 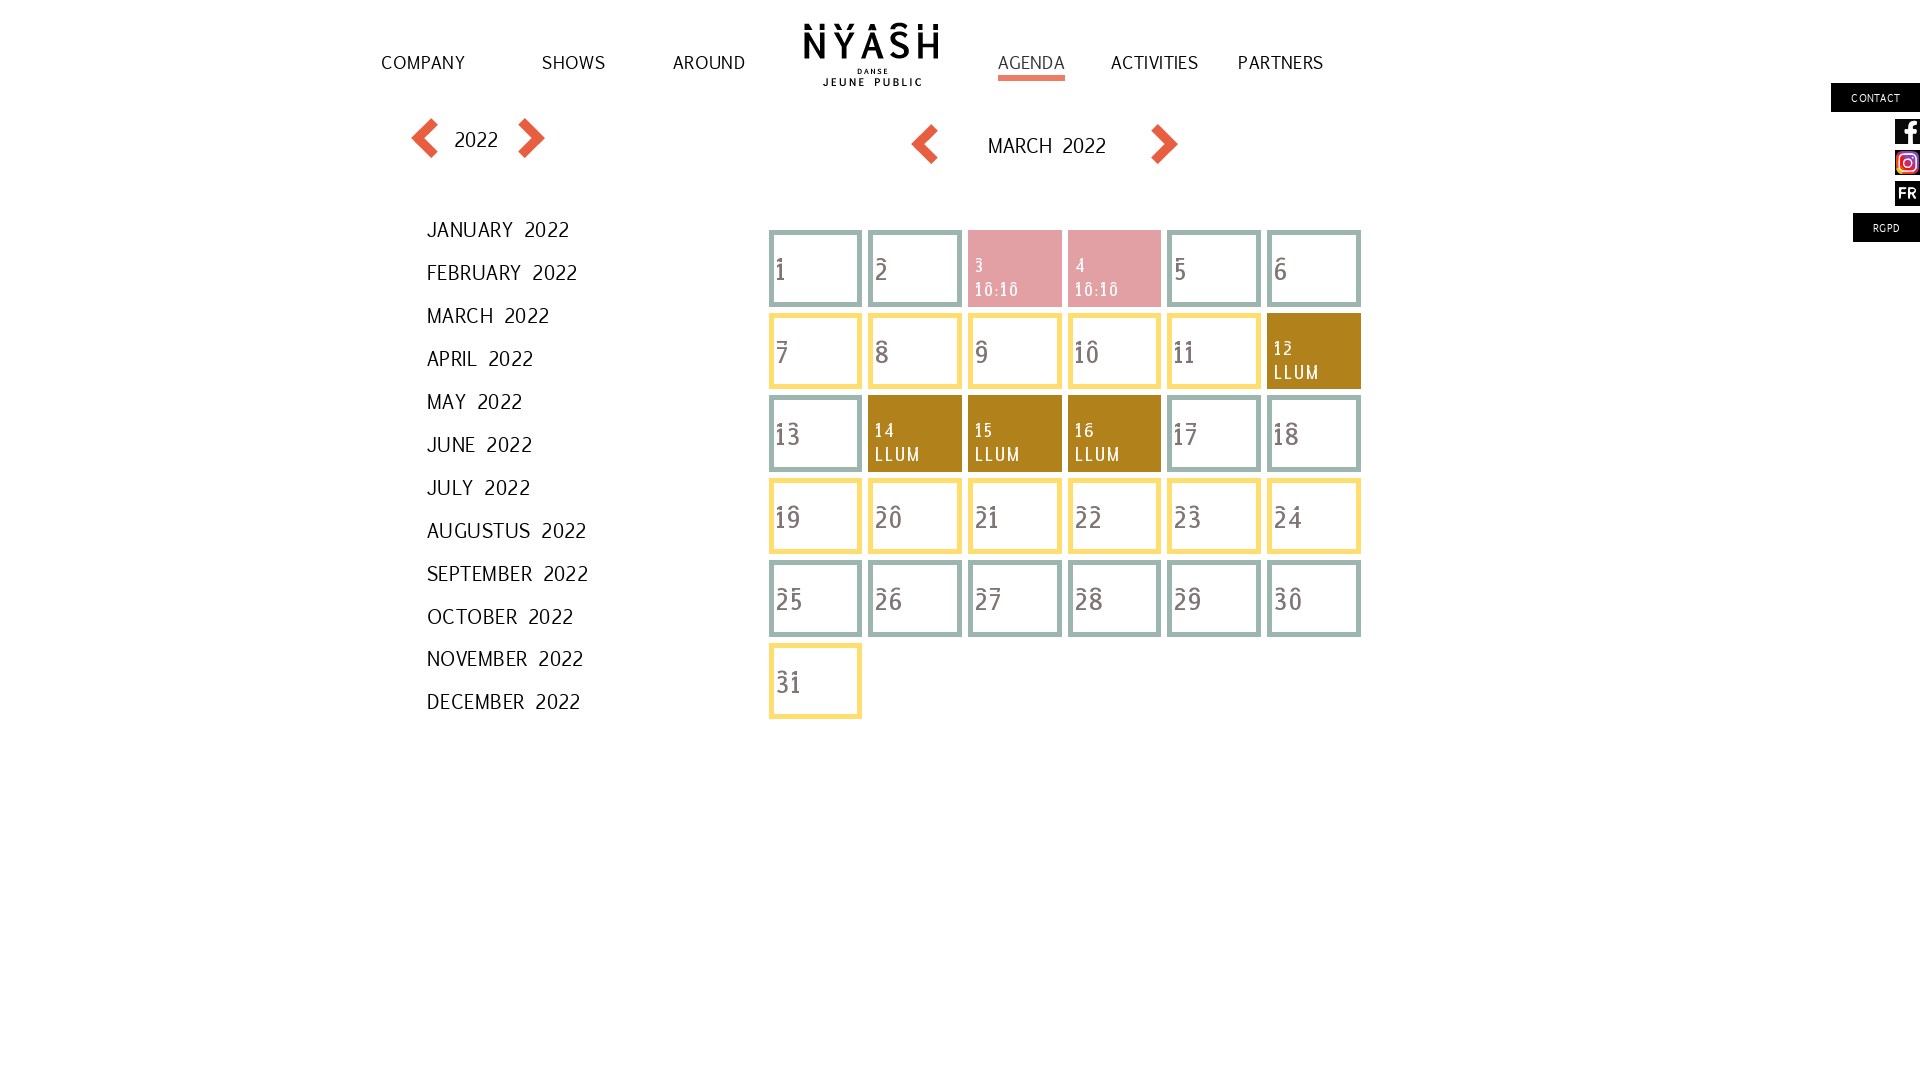 What do you see at coordinates (500, 616) in the screenshot?
I see `OCTOBER 2022` at bounding box center [500, 616].